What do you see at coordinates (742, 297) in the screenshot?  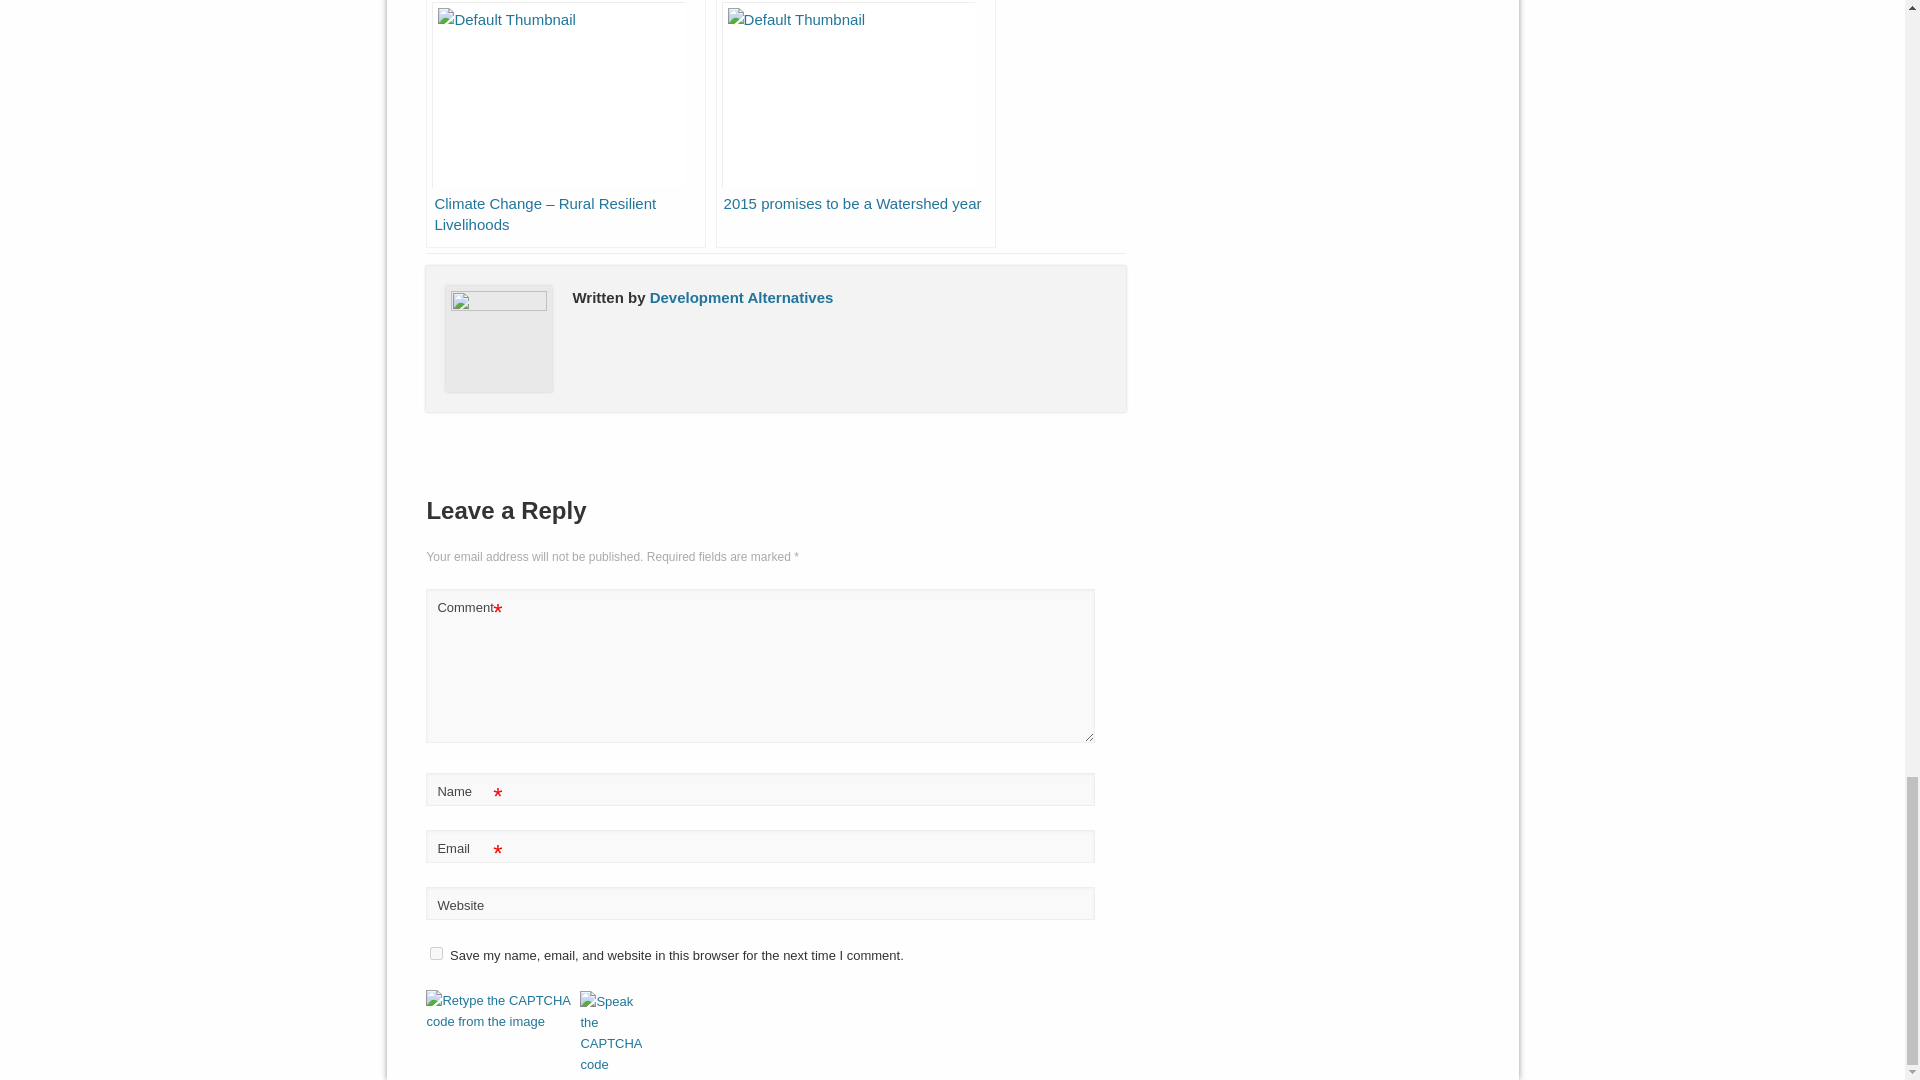 I see `Posts by Development Alternatives` at bounding box center [742, 297].